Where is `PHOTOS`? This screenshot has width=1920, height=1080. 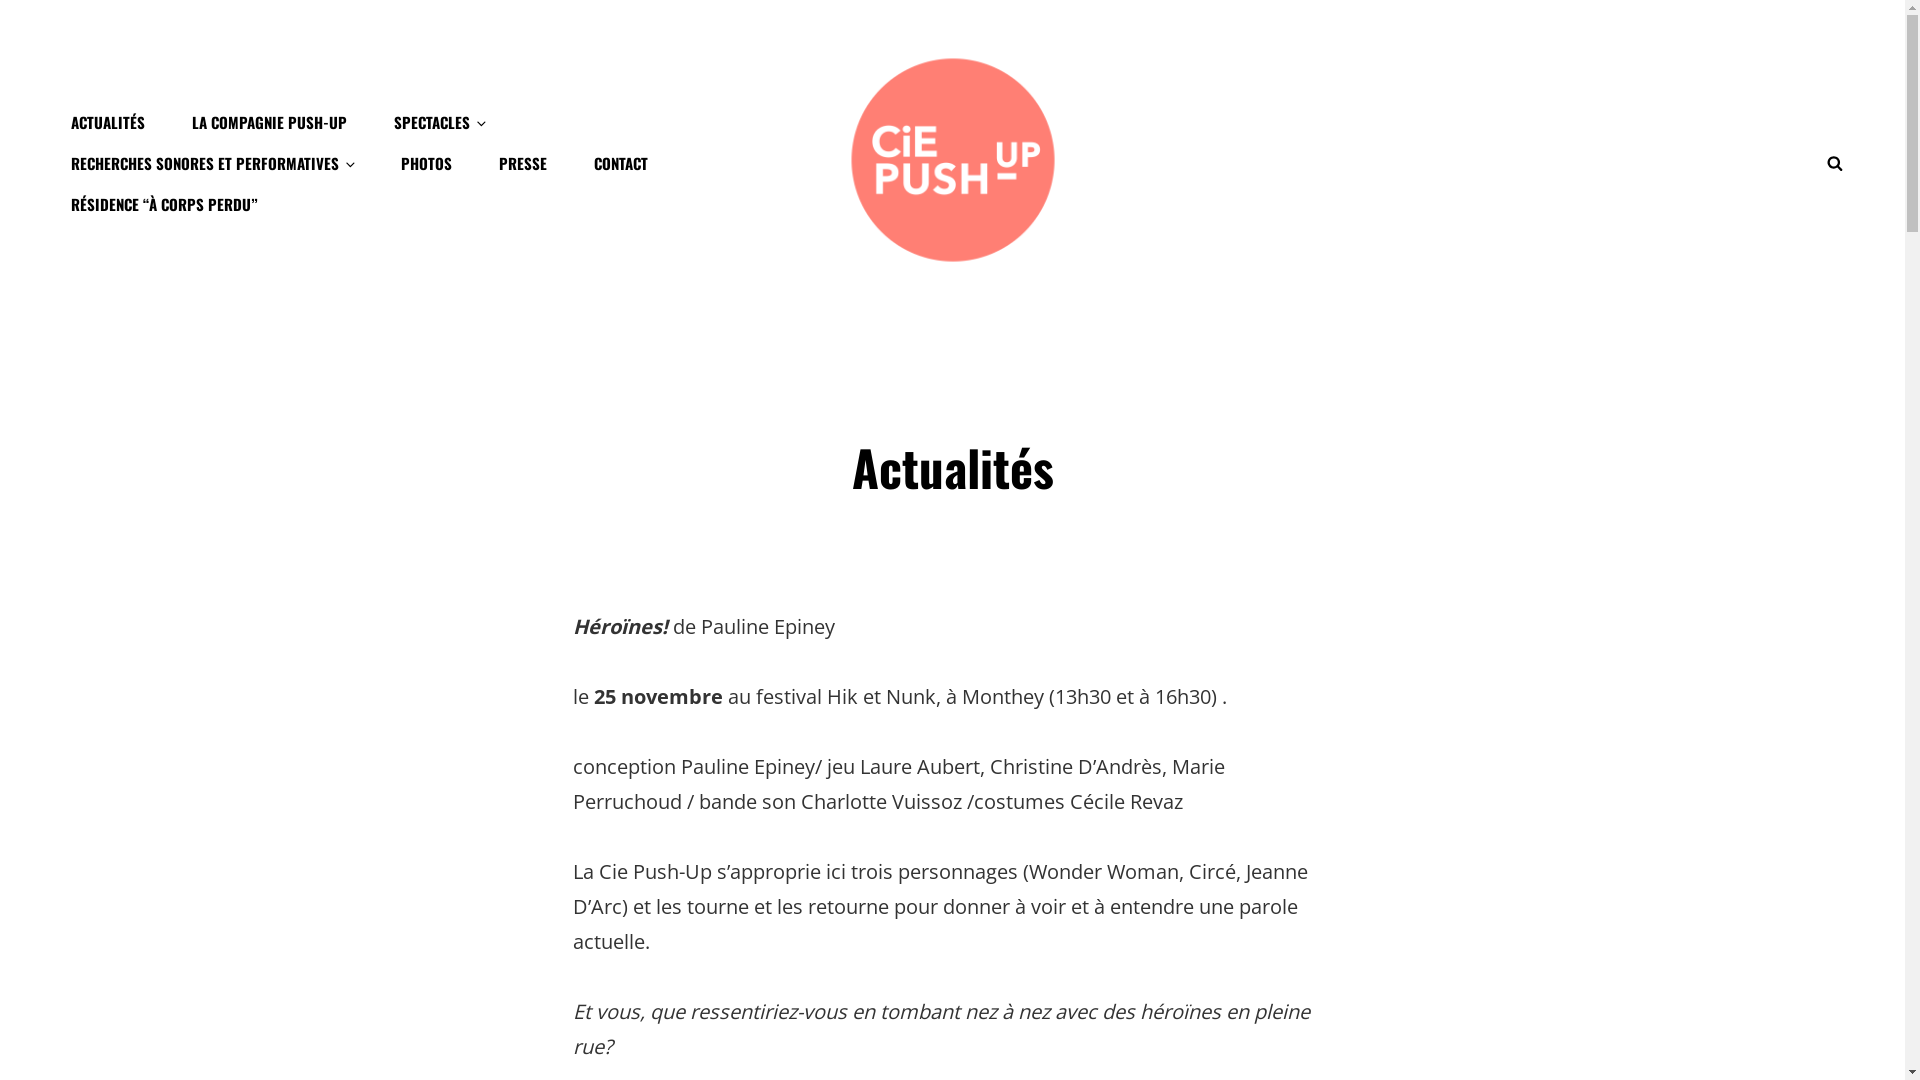
PHOTOS is located at coordinates (426, 164).